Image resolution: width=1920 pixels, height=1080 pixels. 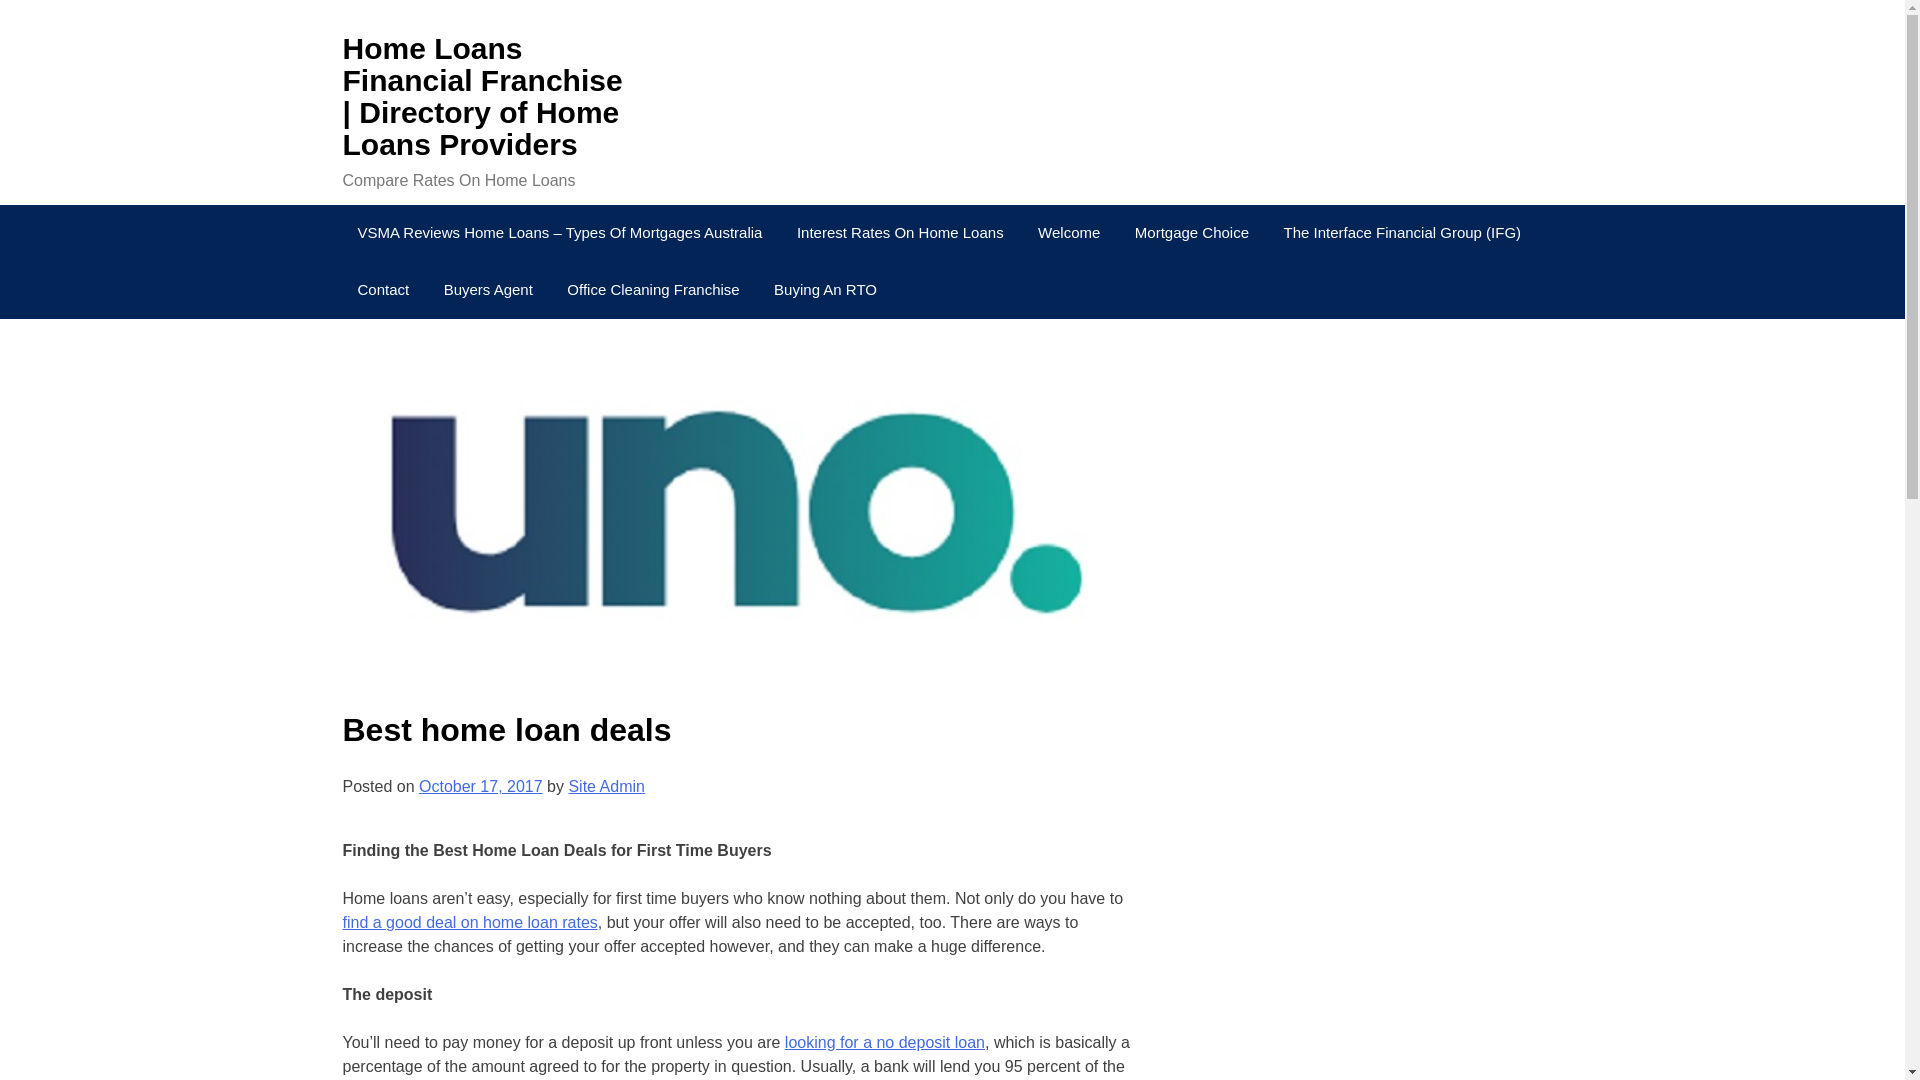 I want to click on Office Cleaning Franchise, so click(x=653, y=290).